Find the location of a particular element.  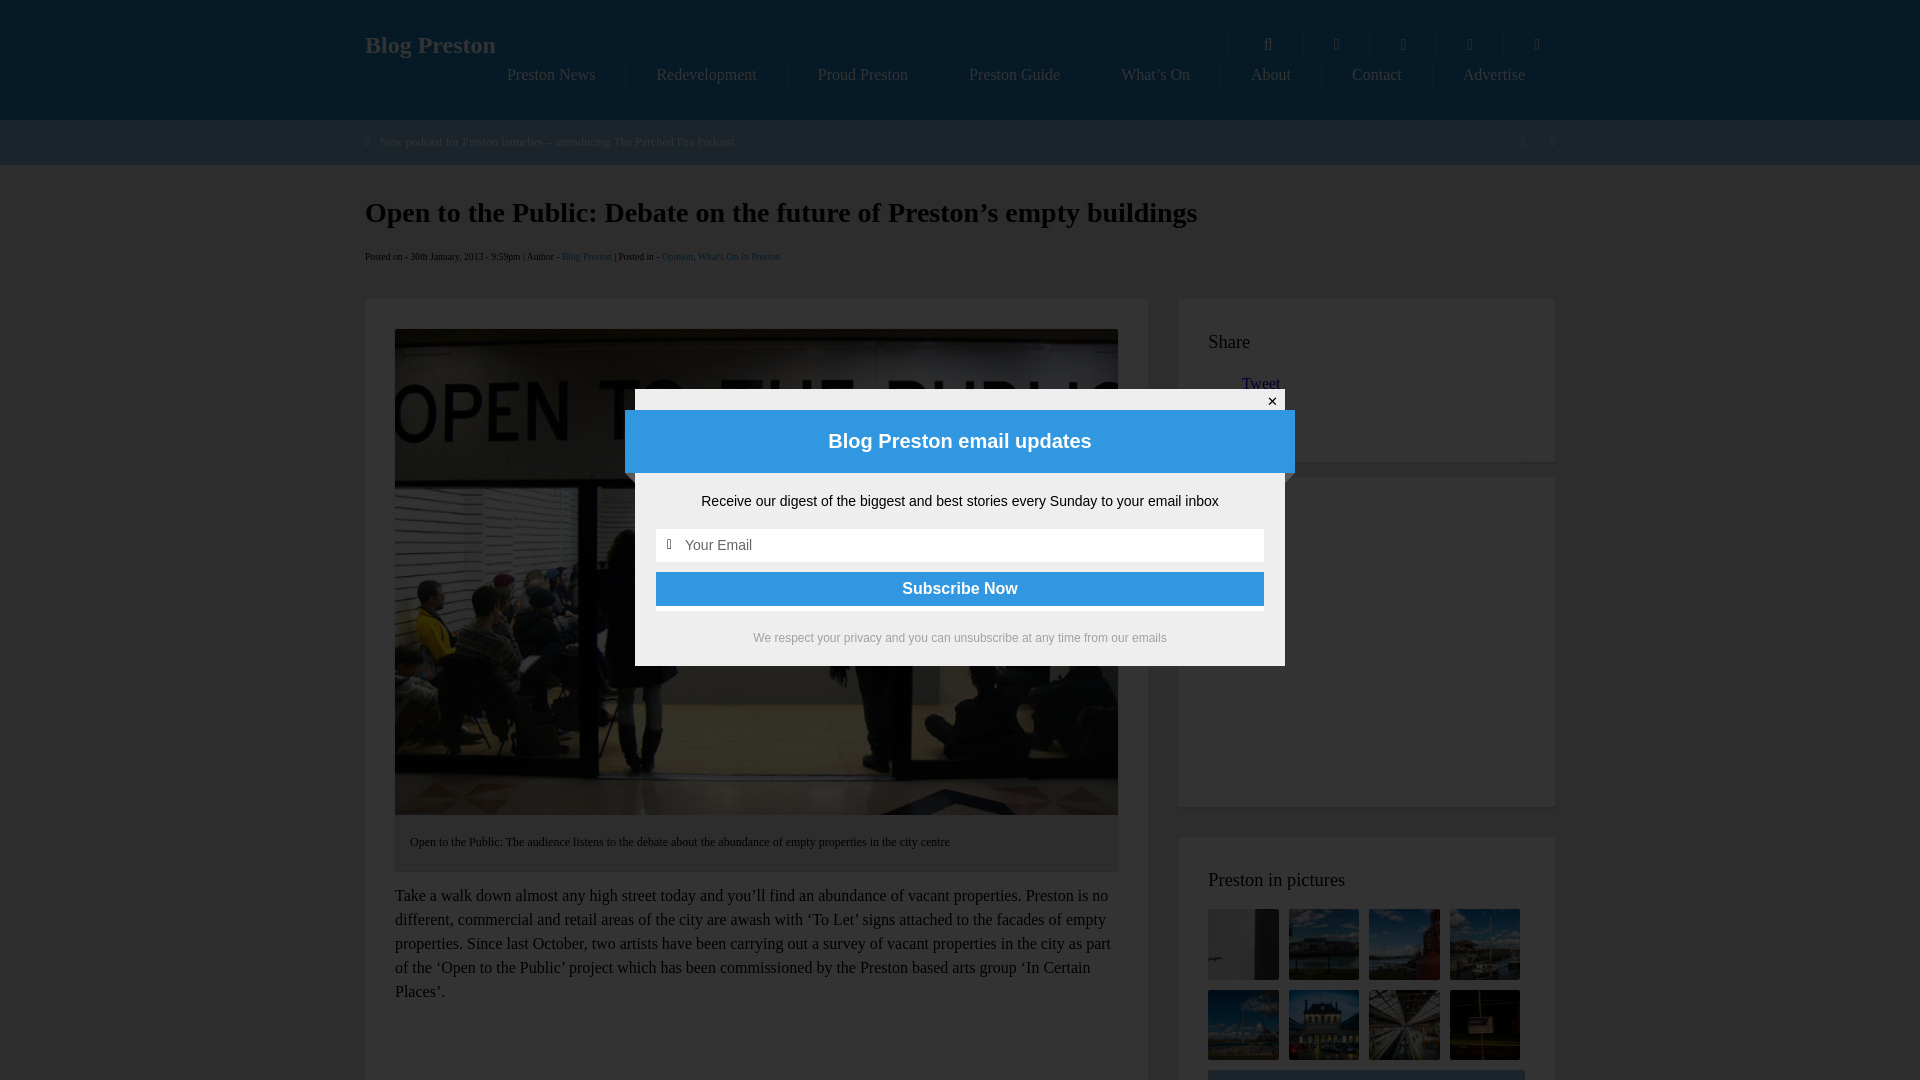

What'S On In Preston is located at coordinates (738, 256).